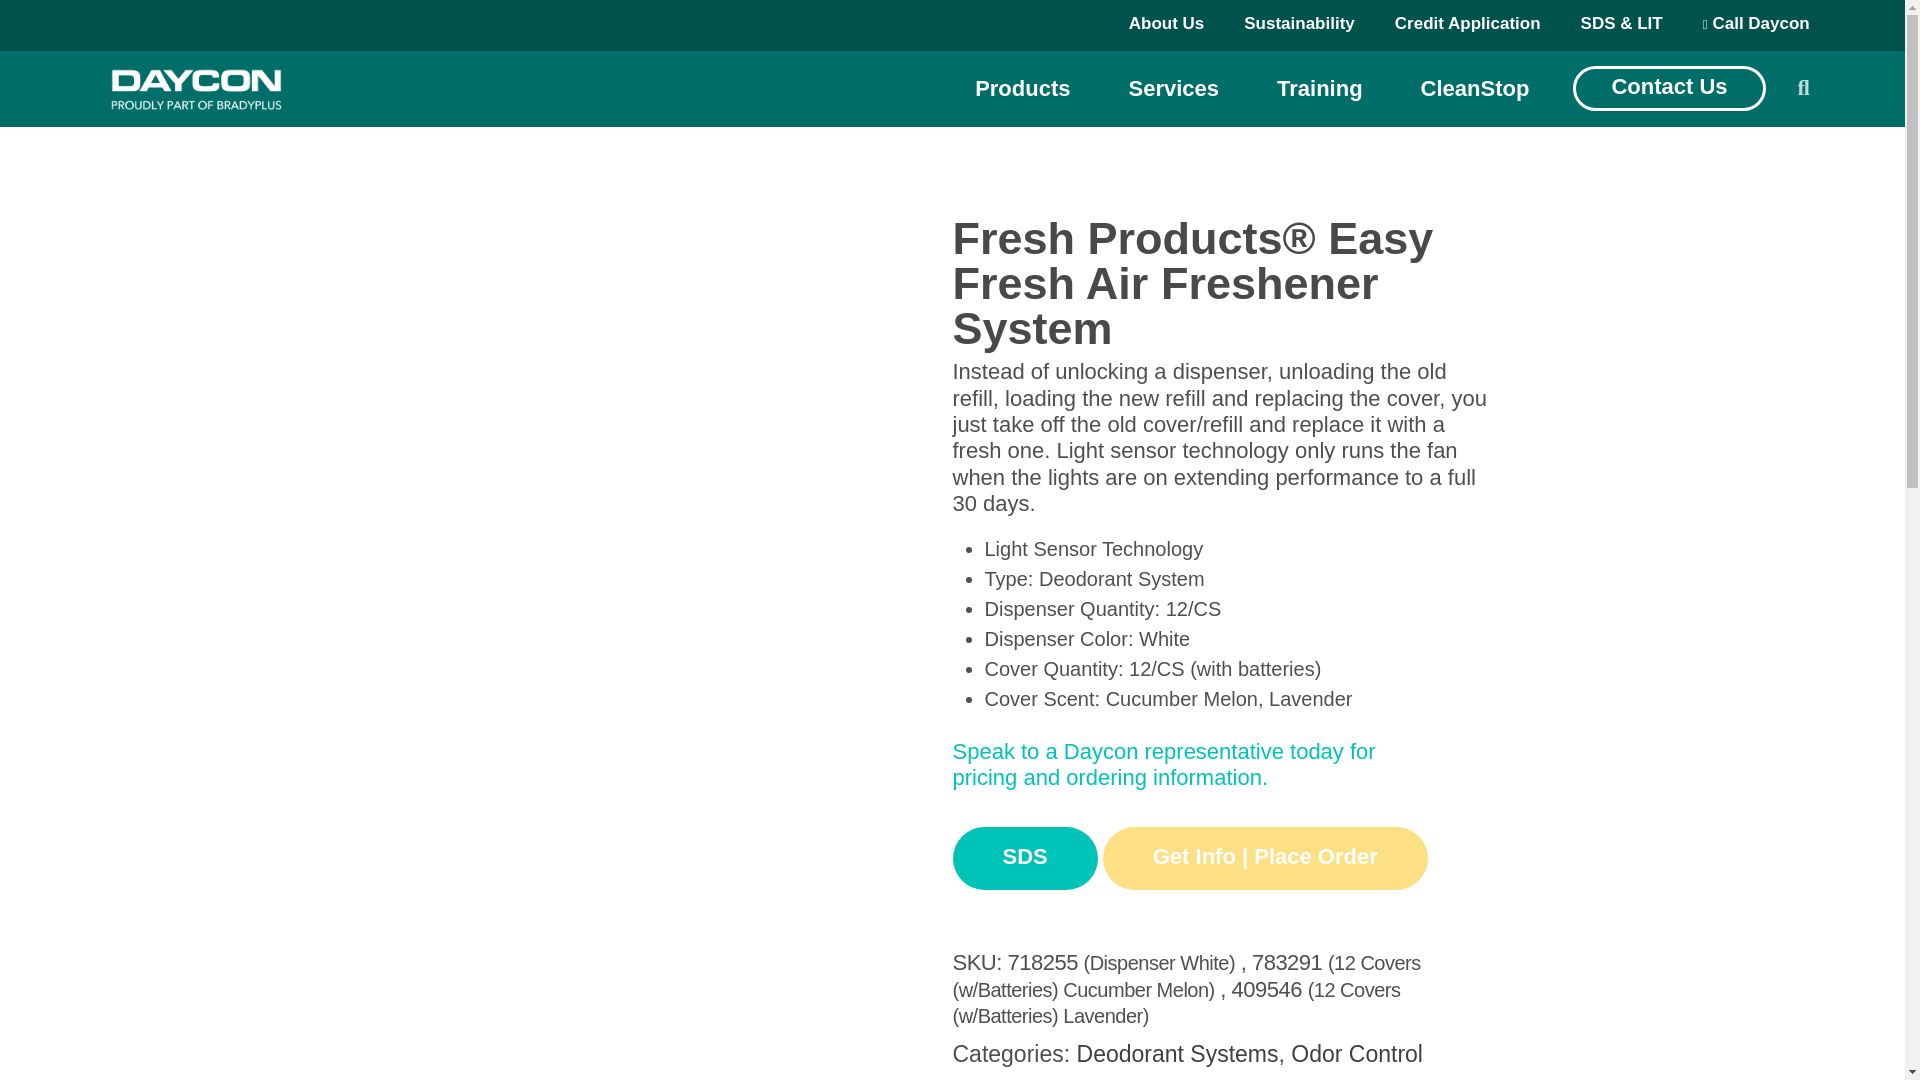 The height and width of the screenshot is (1080, 1920). What do you see at coordinates (1756, 24) in the screenshot?
I see `Call Daycon` at bounding box center [1756, 24].